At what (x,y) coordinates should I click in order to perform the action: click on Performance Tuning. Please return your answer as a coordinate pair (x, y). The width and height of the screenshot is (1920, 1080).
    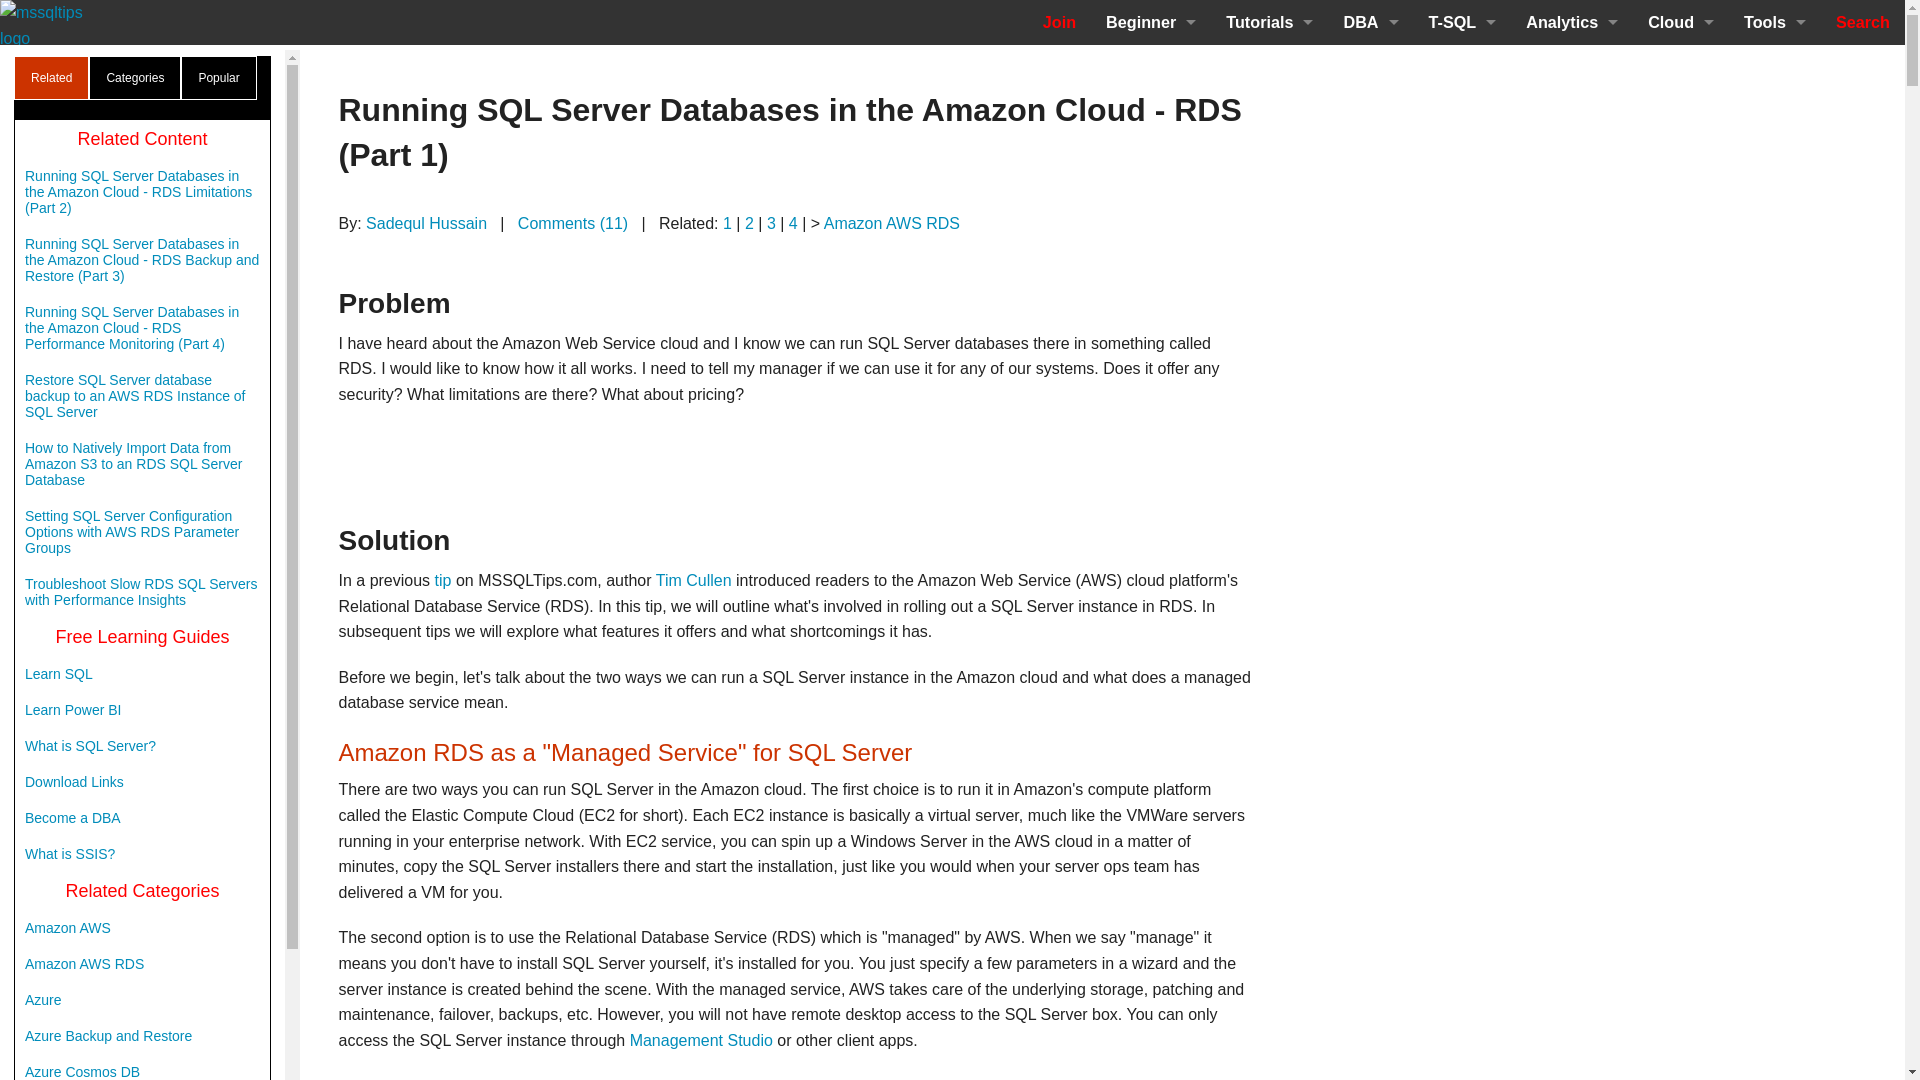
    Looking at the image, I should click on (1370, 112).